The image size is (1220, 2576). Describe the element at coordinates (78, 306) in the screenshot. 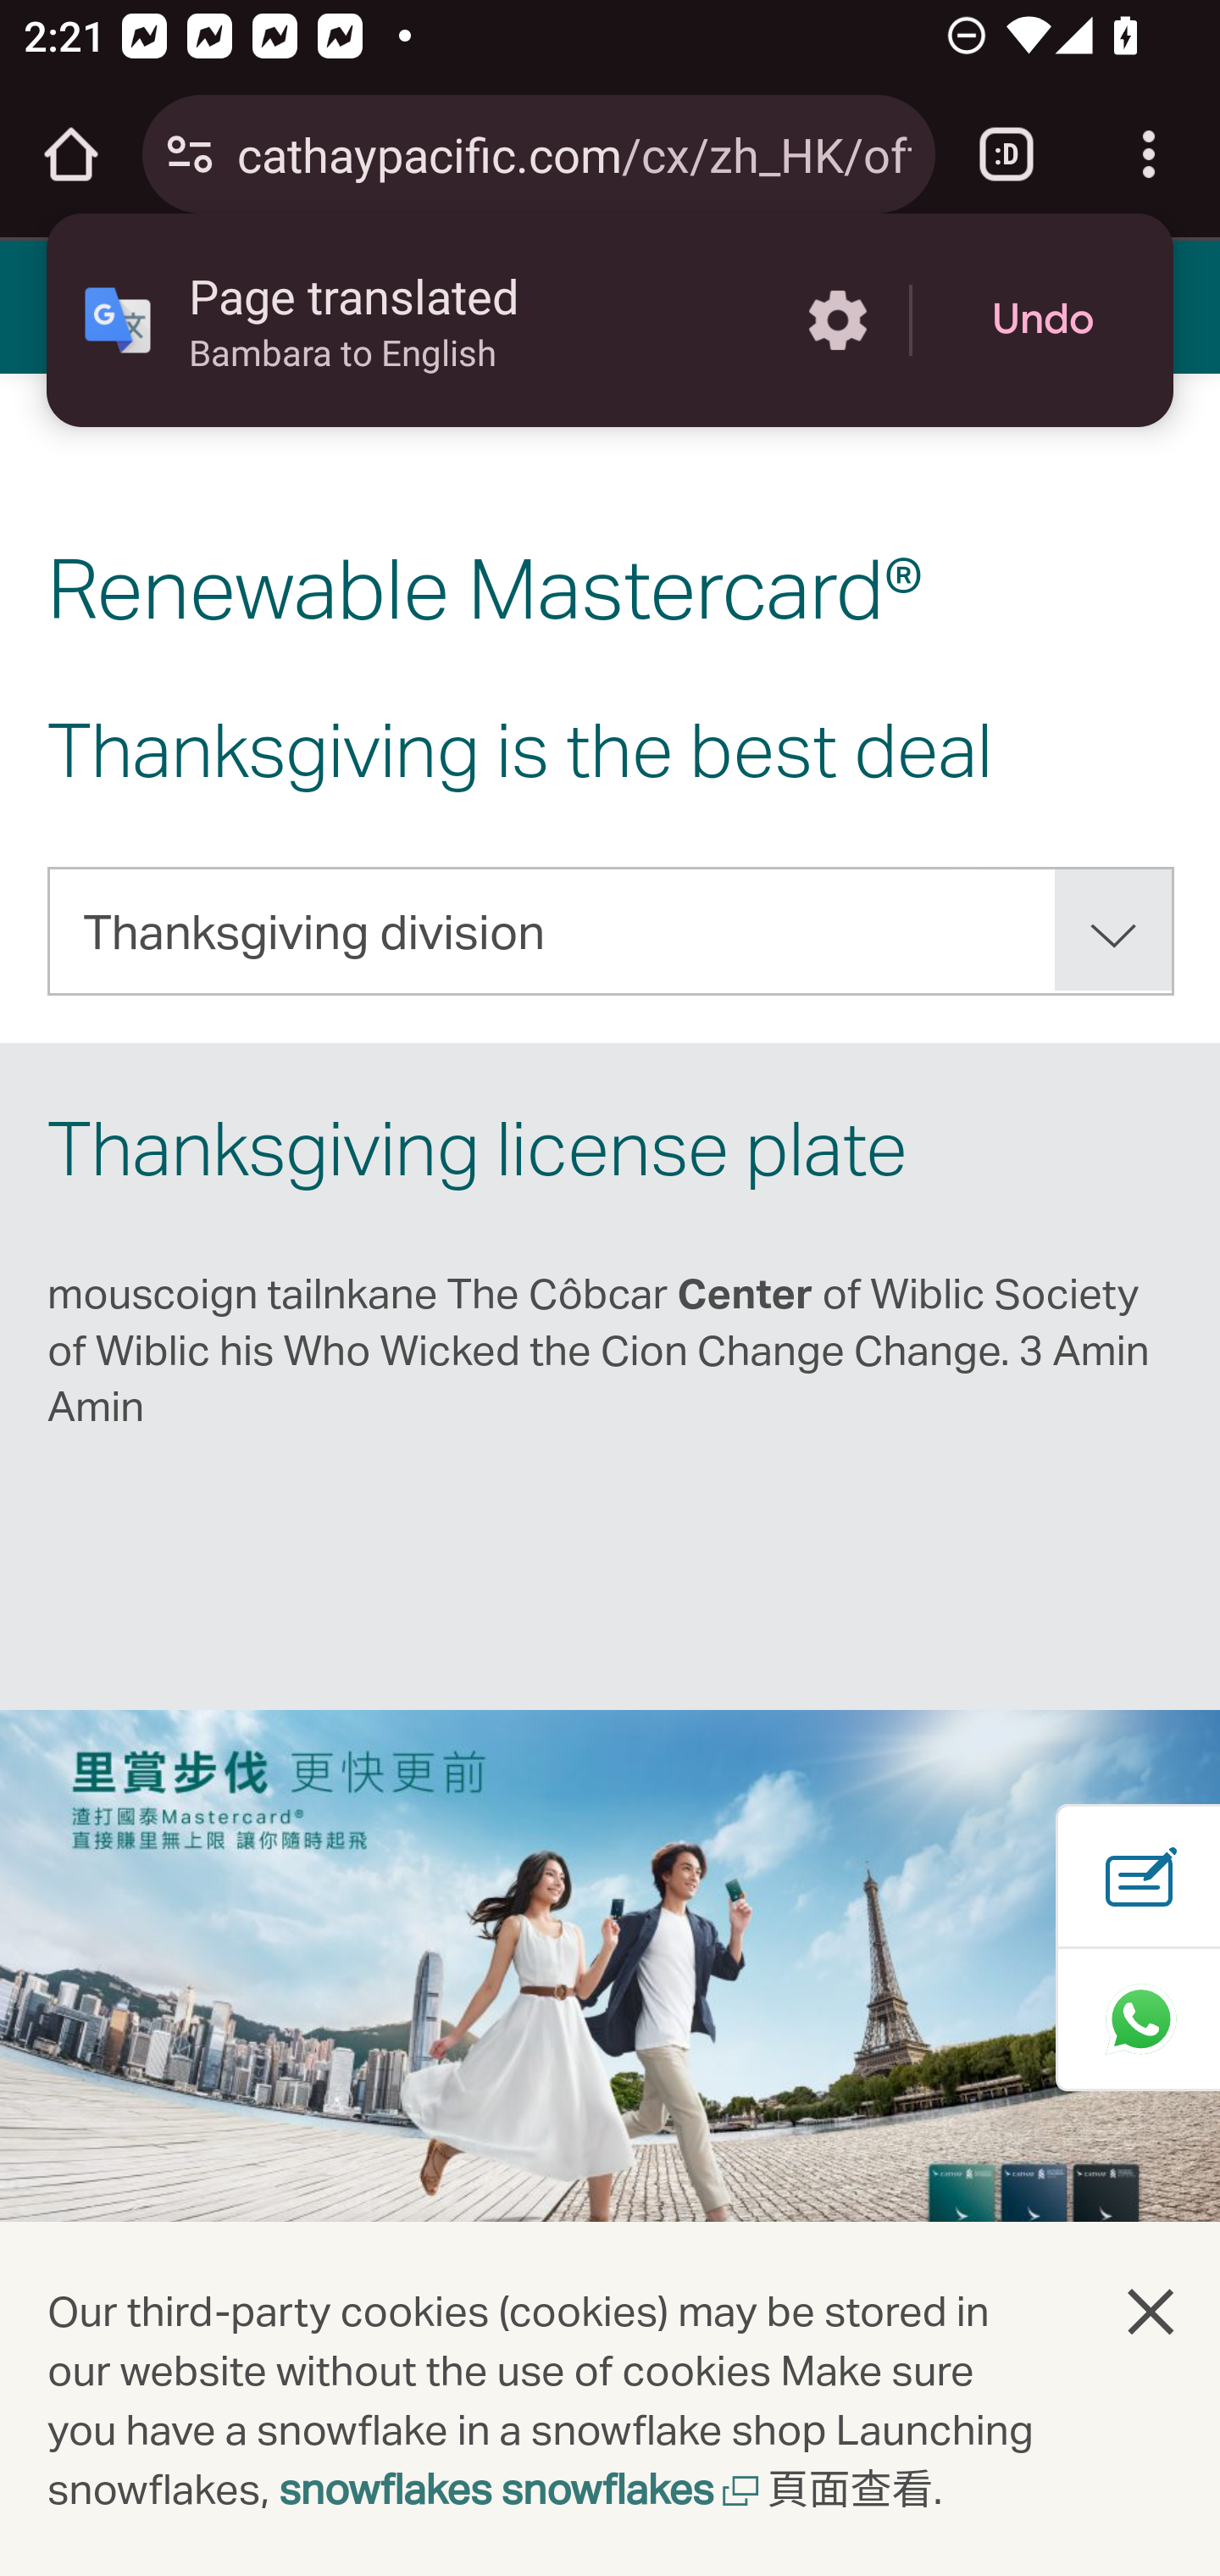

I see `功能表` at that location.